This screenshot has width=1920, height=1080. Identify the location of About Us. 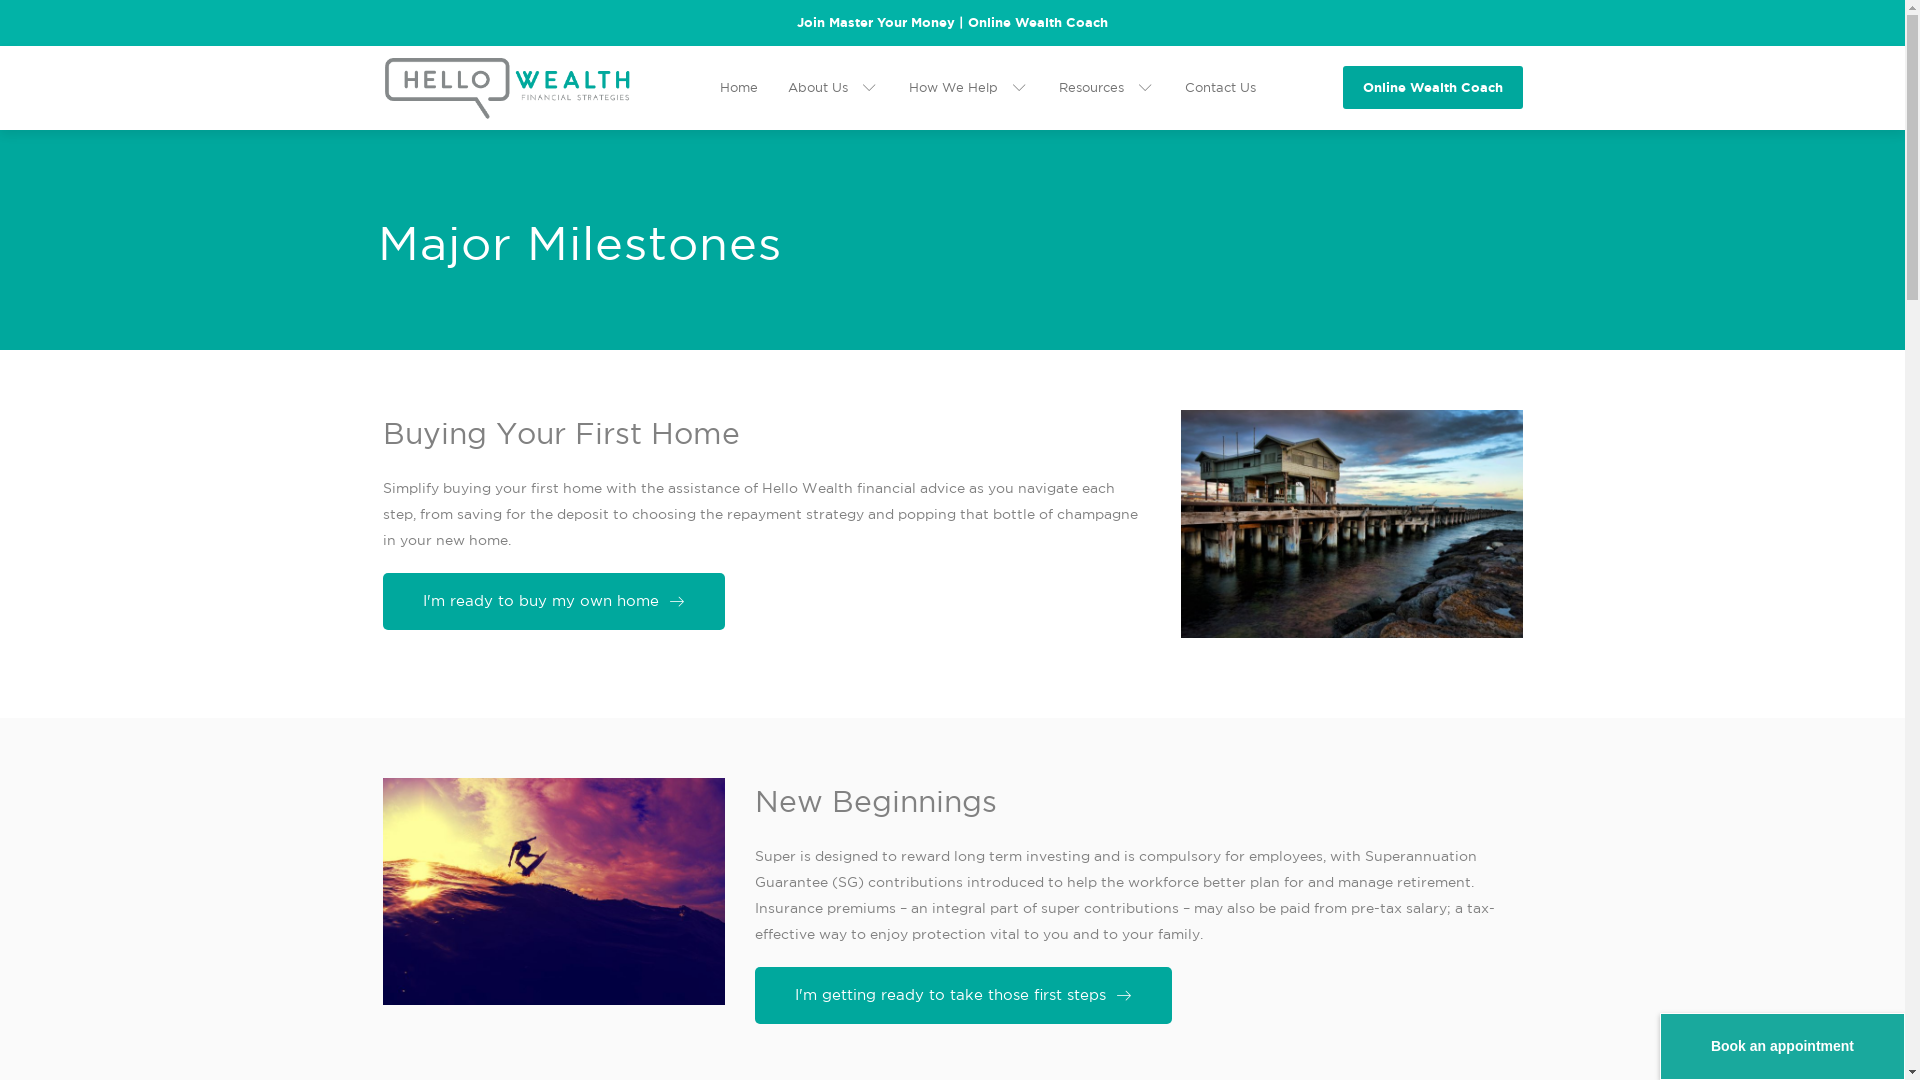
(834, 88).